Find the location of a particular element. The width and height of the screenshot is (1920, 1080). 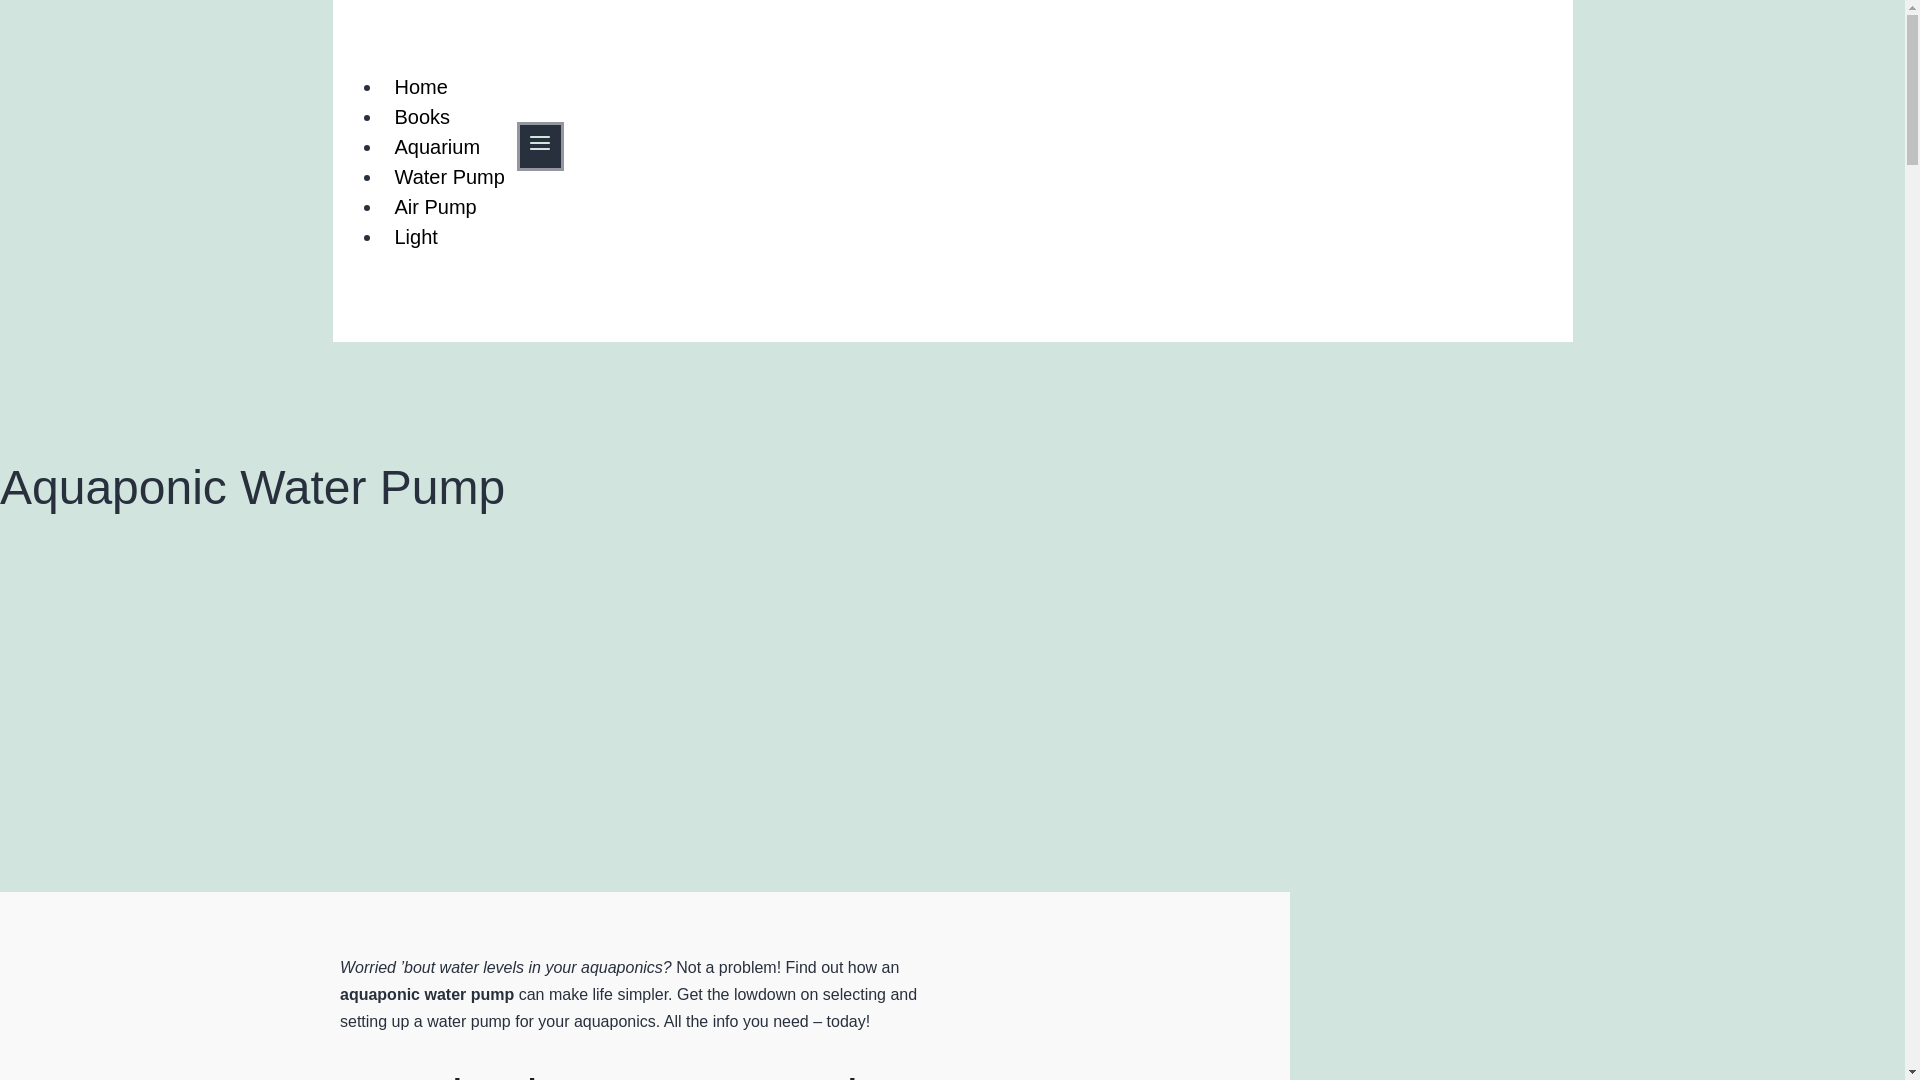

Home is located at coordinates (420, 86).